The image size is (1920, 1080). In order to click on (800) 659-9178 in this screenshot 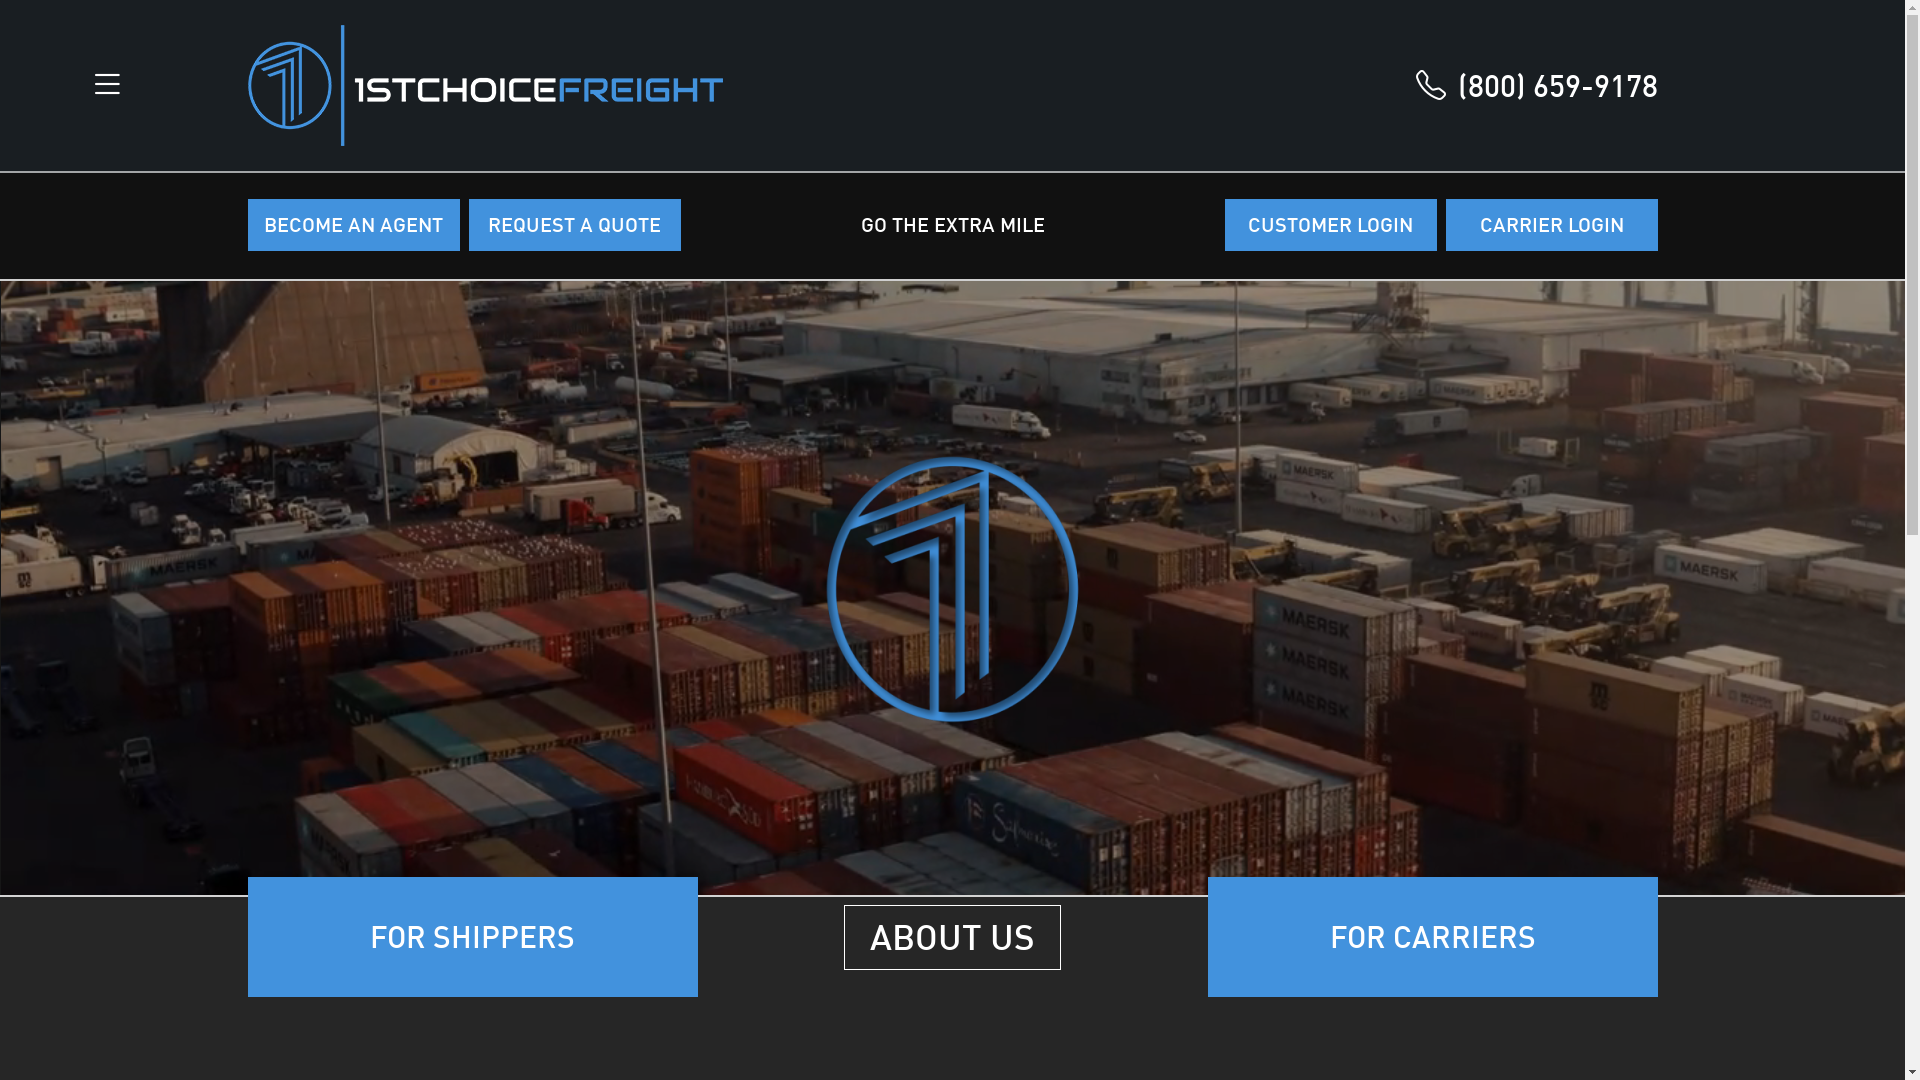, I will do `click(1537, 86)`.